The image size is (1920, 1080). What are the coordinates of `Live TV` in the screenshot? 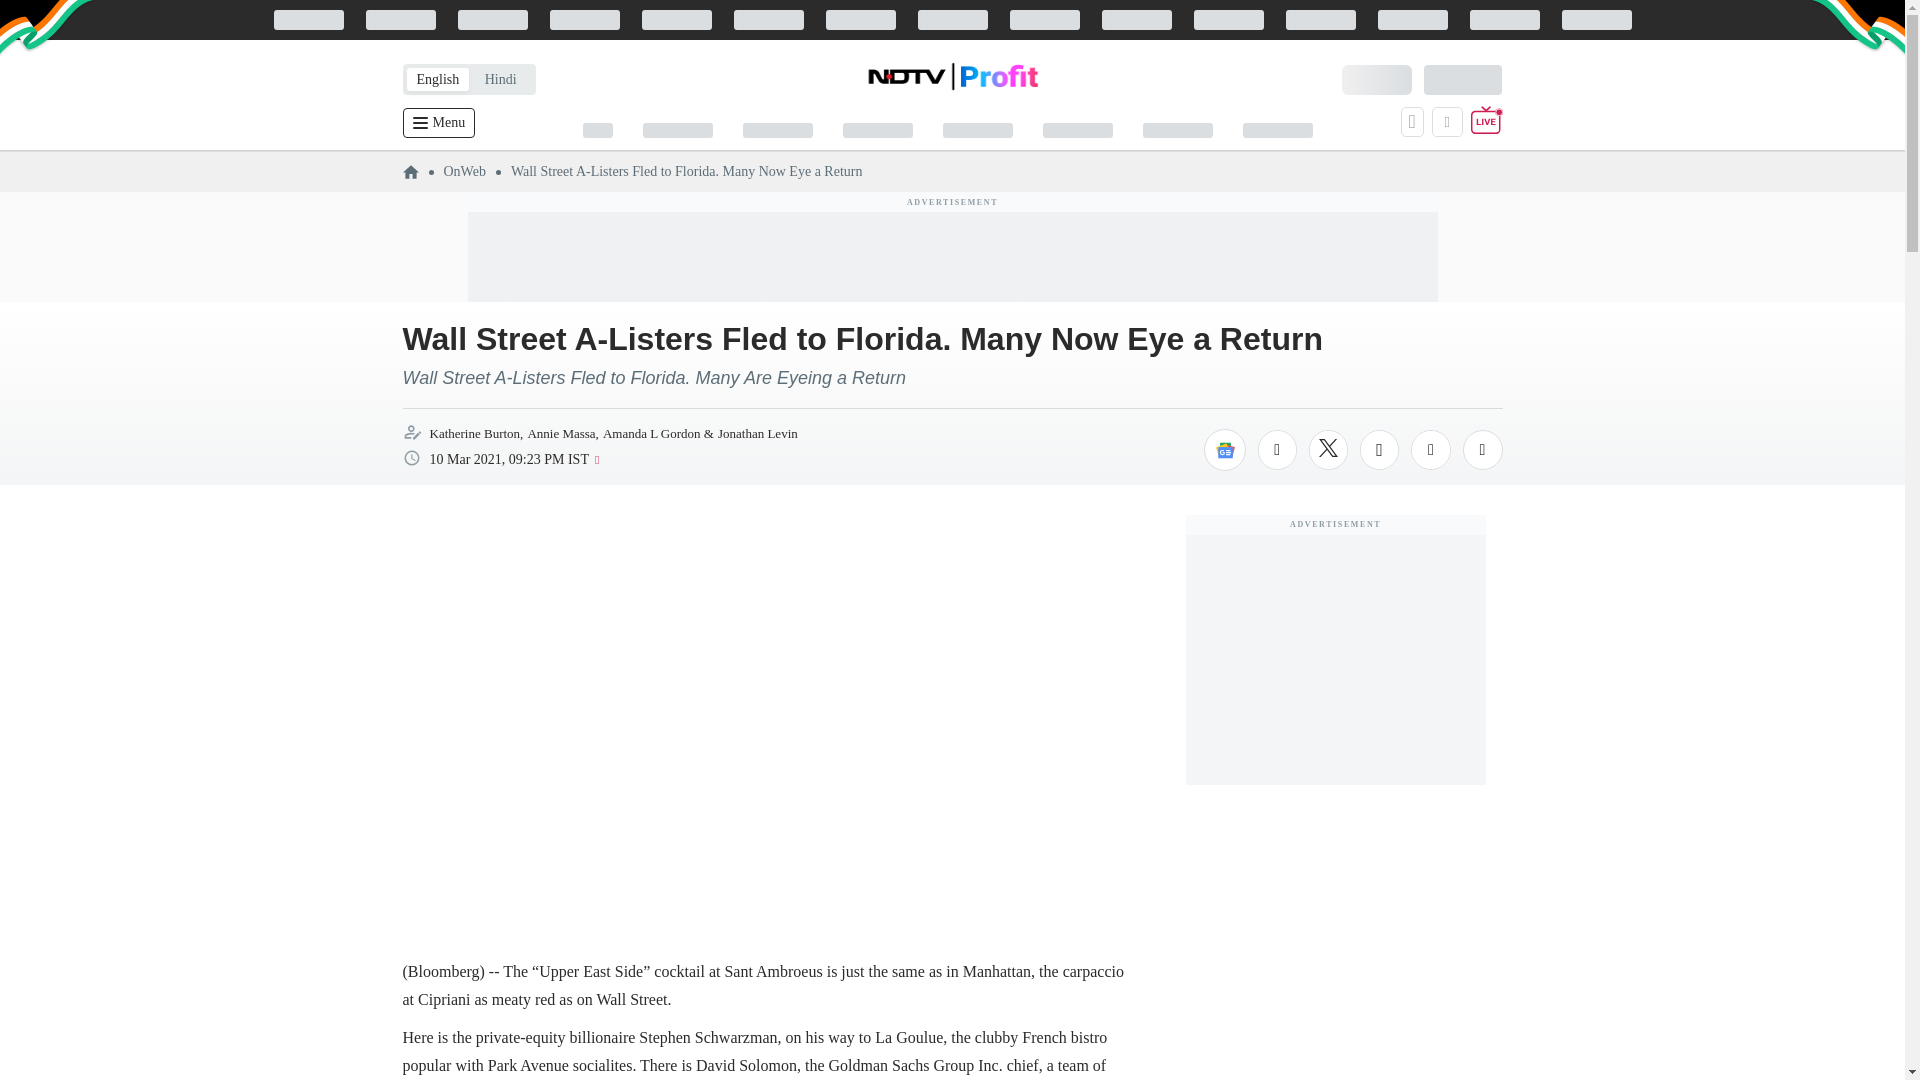 It's located at (1486, 122).